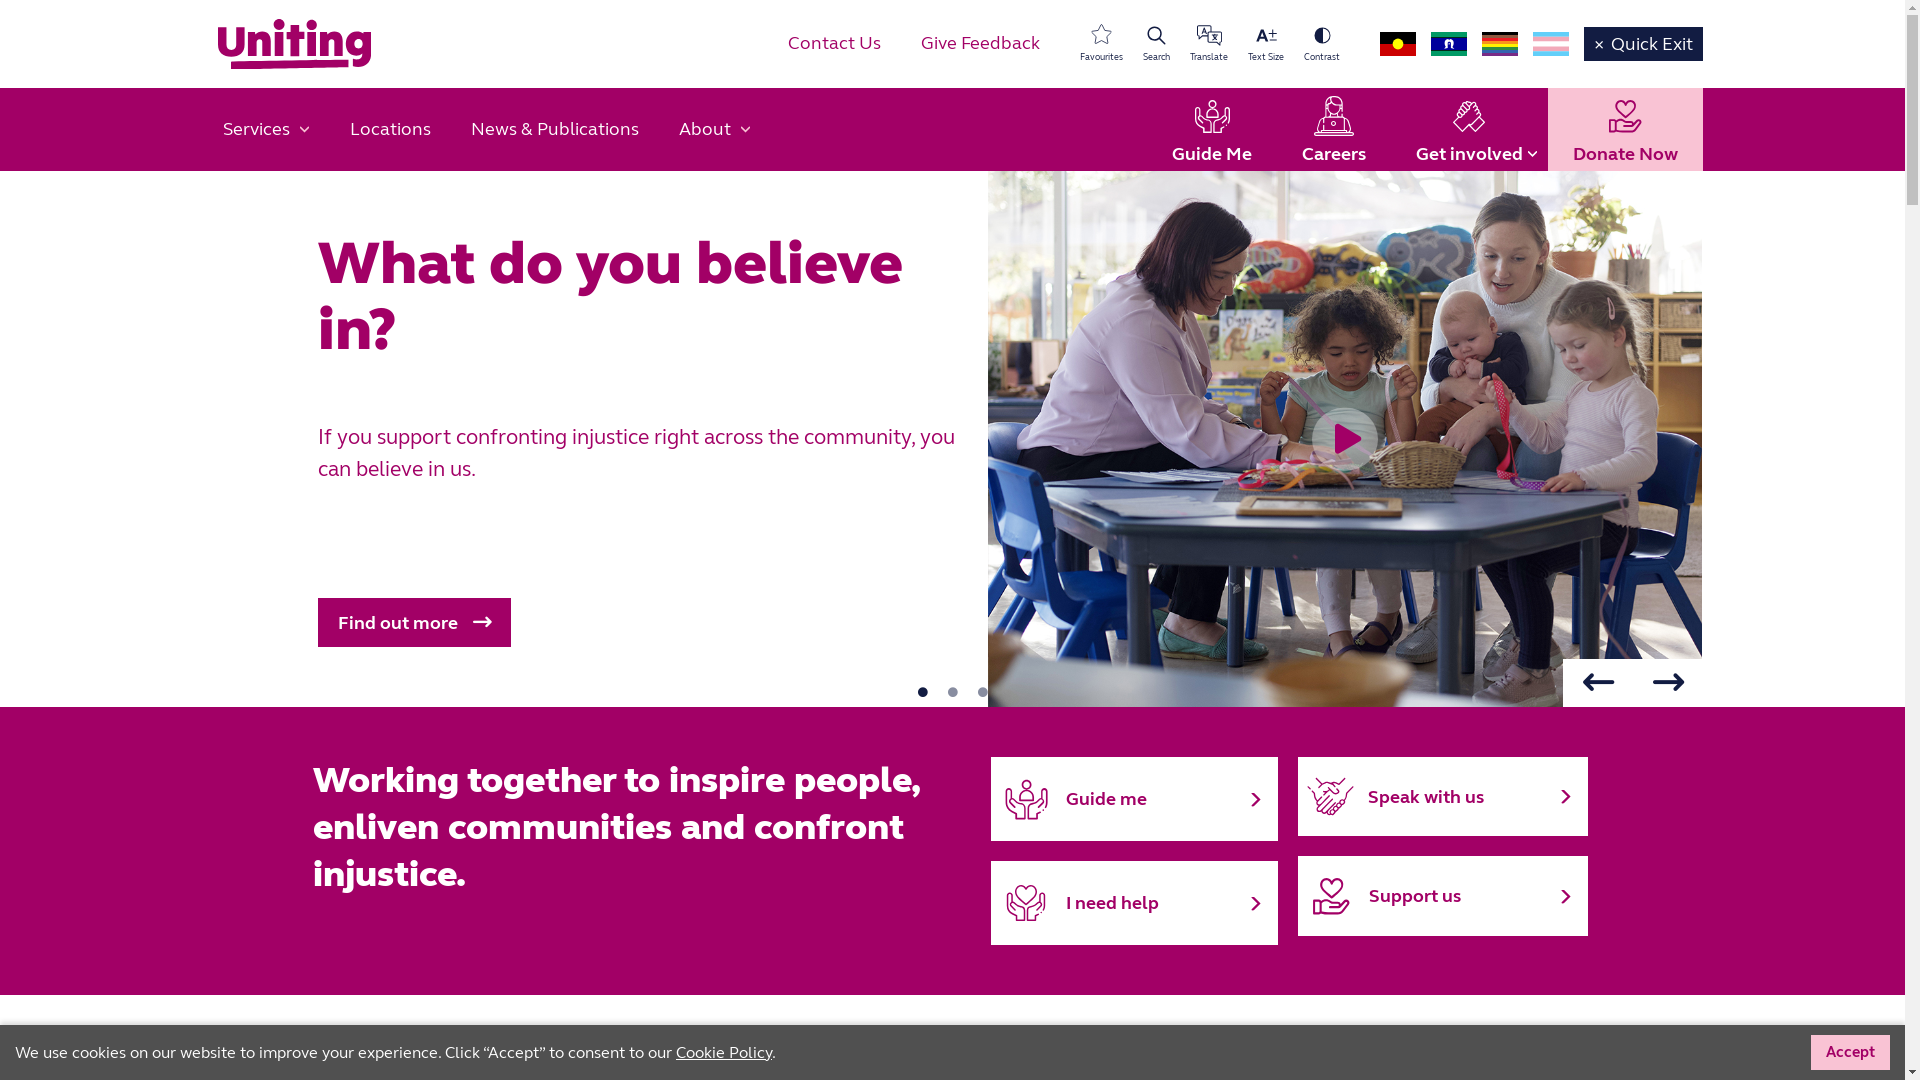  Describe the element at coordinates (1468, 130) in the screenshot. I see `Get involved` at that location.